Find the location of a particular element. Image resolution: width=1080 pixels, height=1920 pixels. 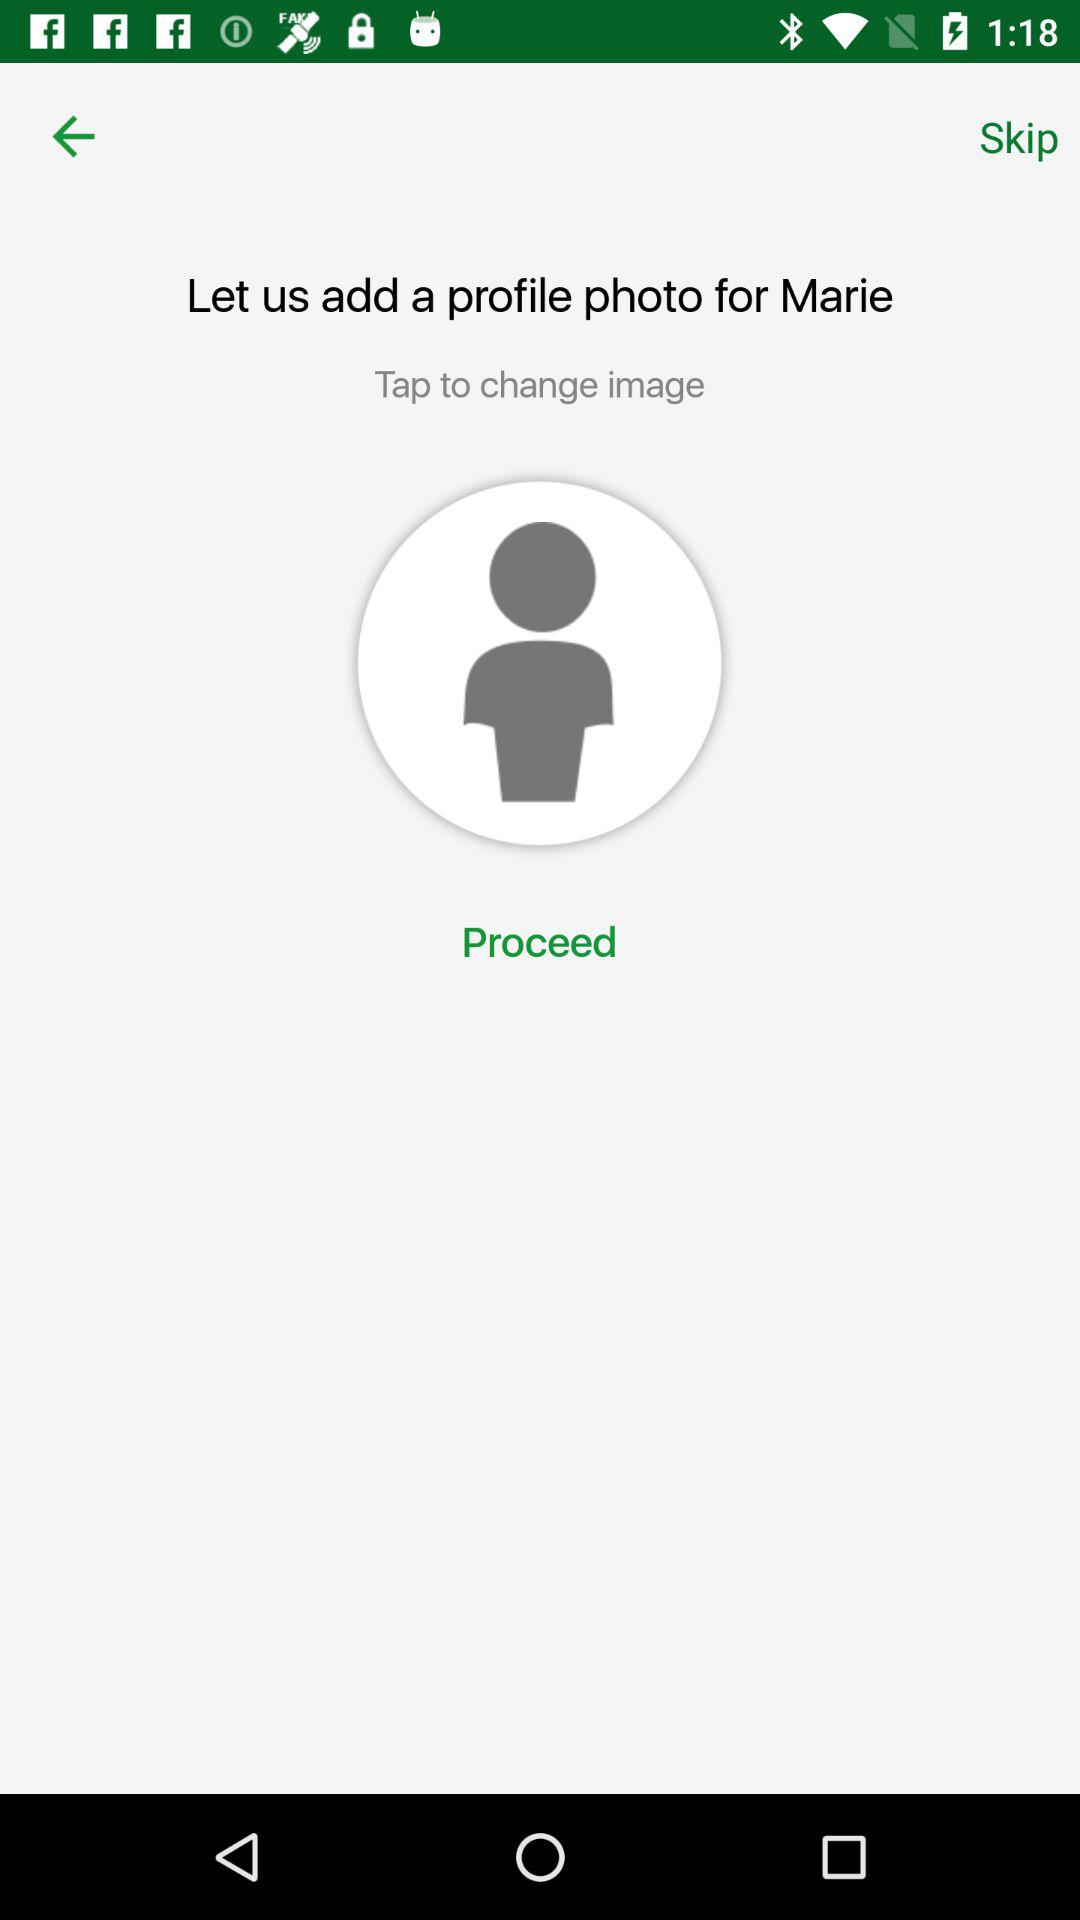

go back is located at coordinates (74, 136).